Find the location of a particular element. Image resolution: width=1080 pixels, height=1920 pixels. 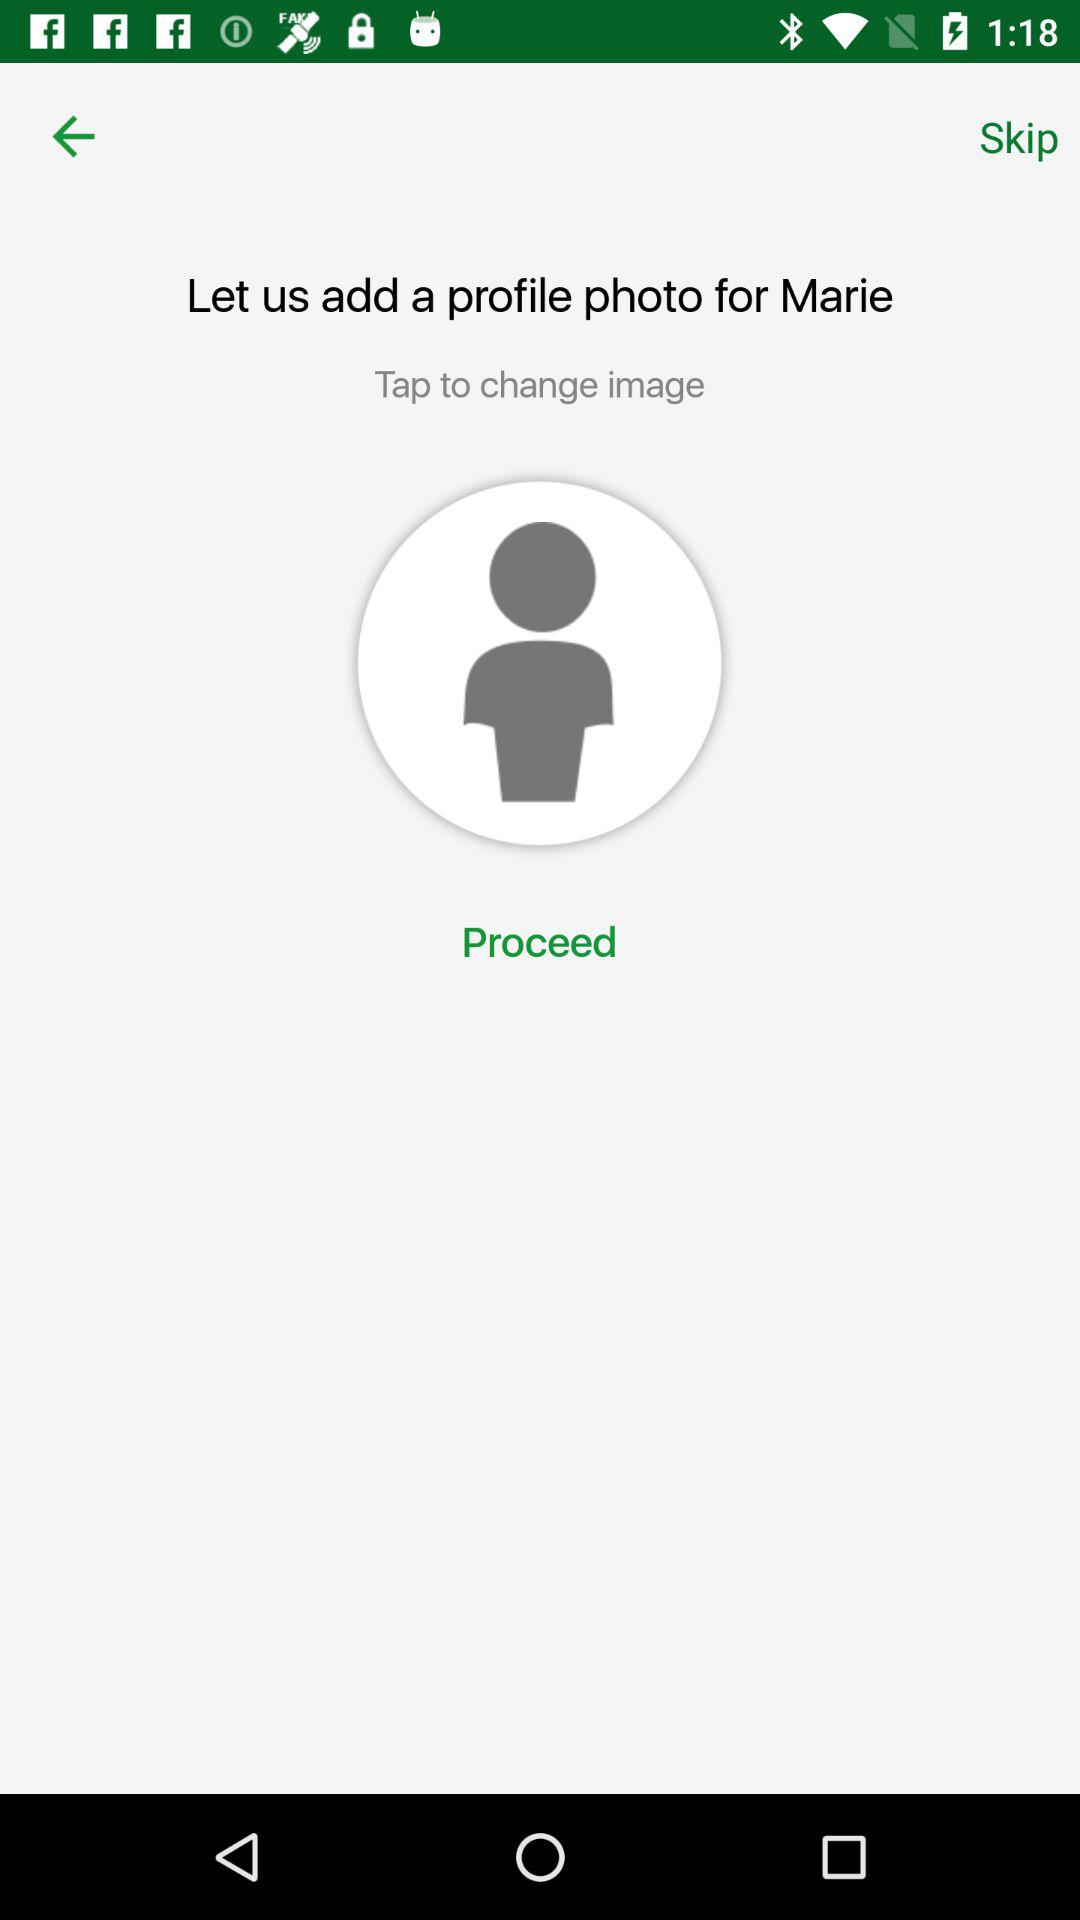

go back is located at coordinates (74, 136).